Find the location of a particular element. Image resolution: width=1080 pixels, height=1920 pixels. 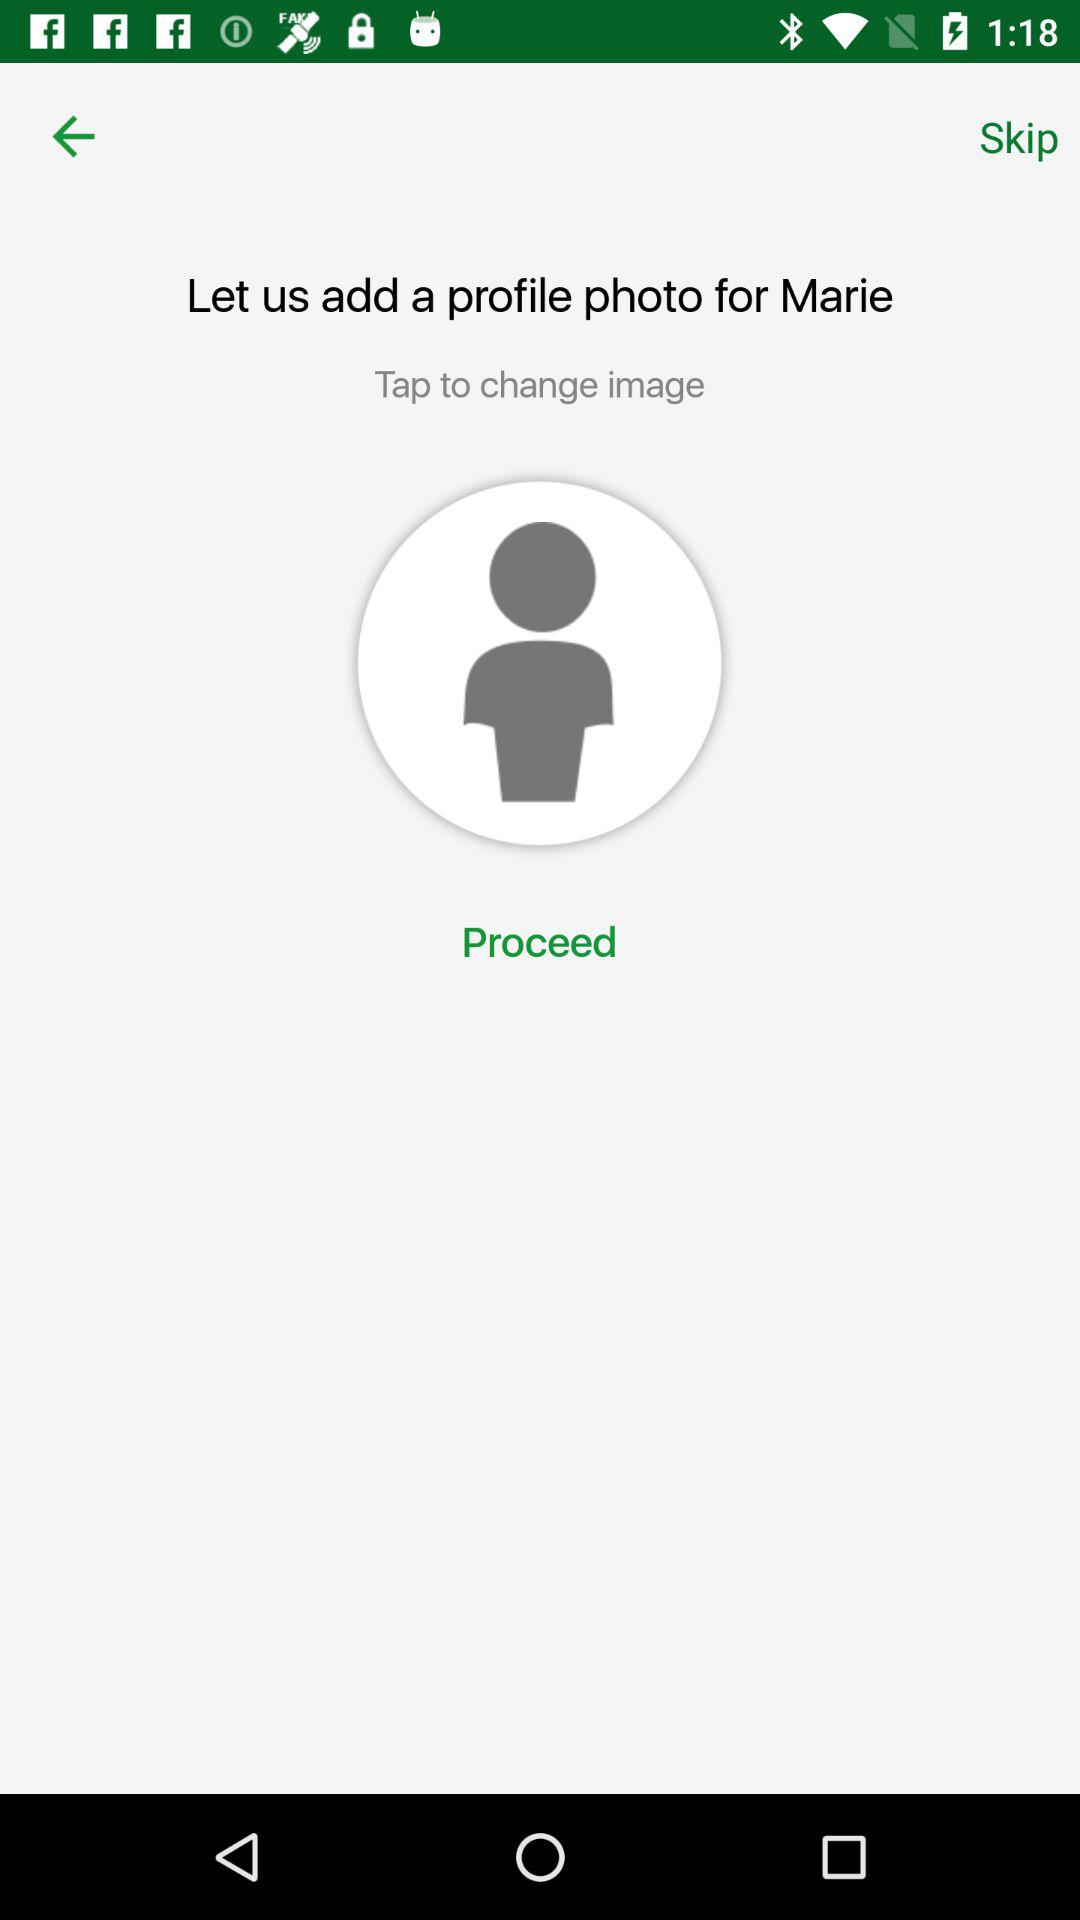

go back is located at coordinates (74, 136).